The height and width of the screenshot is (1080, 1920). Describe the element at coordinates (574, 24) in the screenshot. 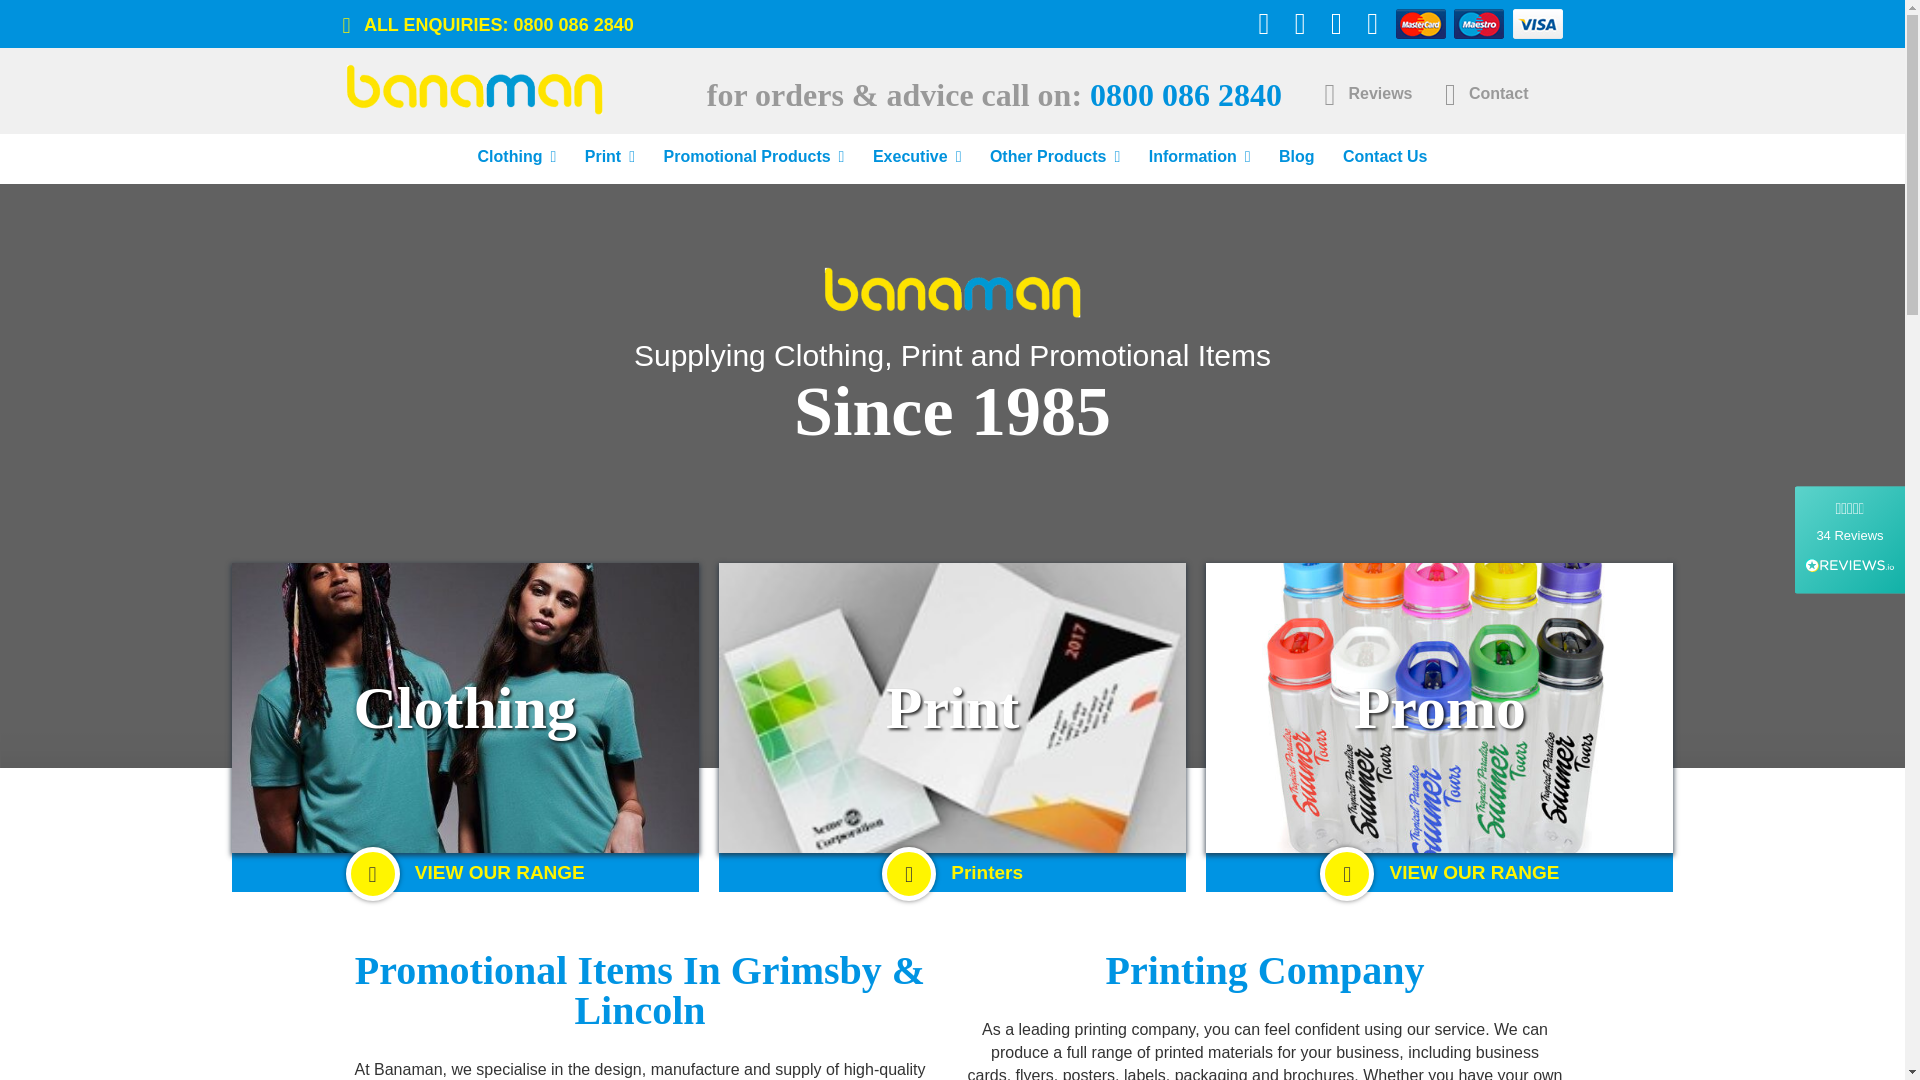

I see `0800 086 2840` at that location.